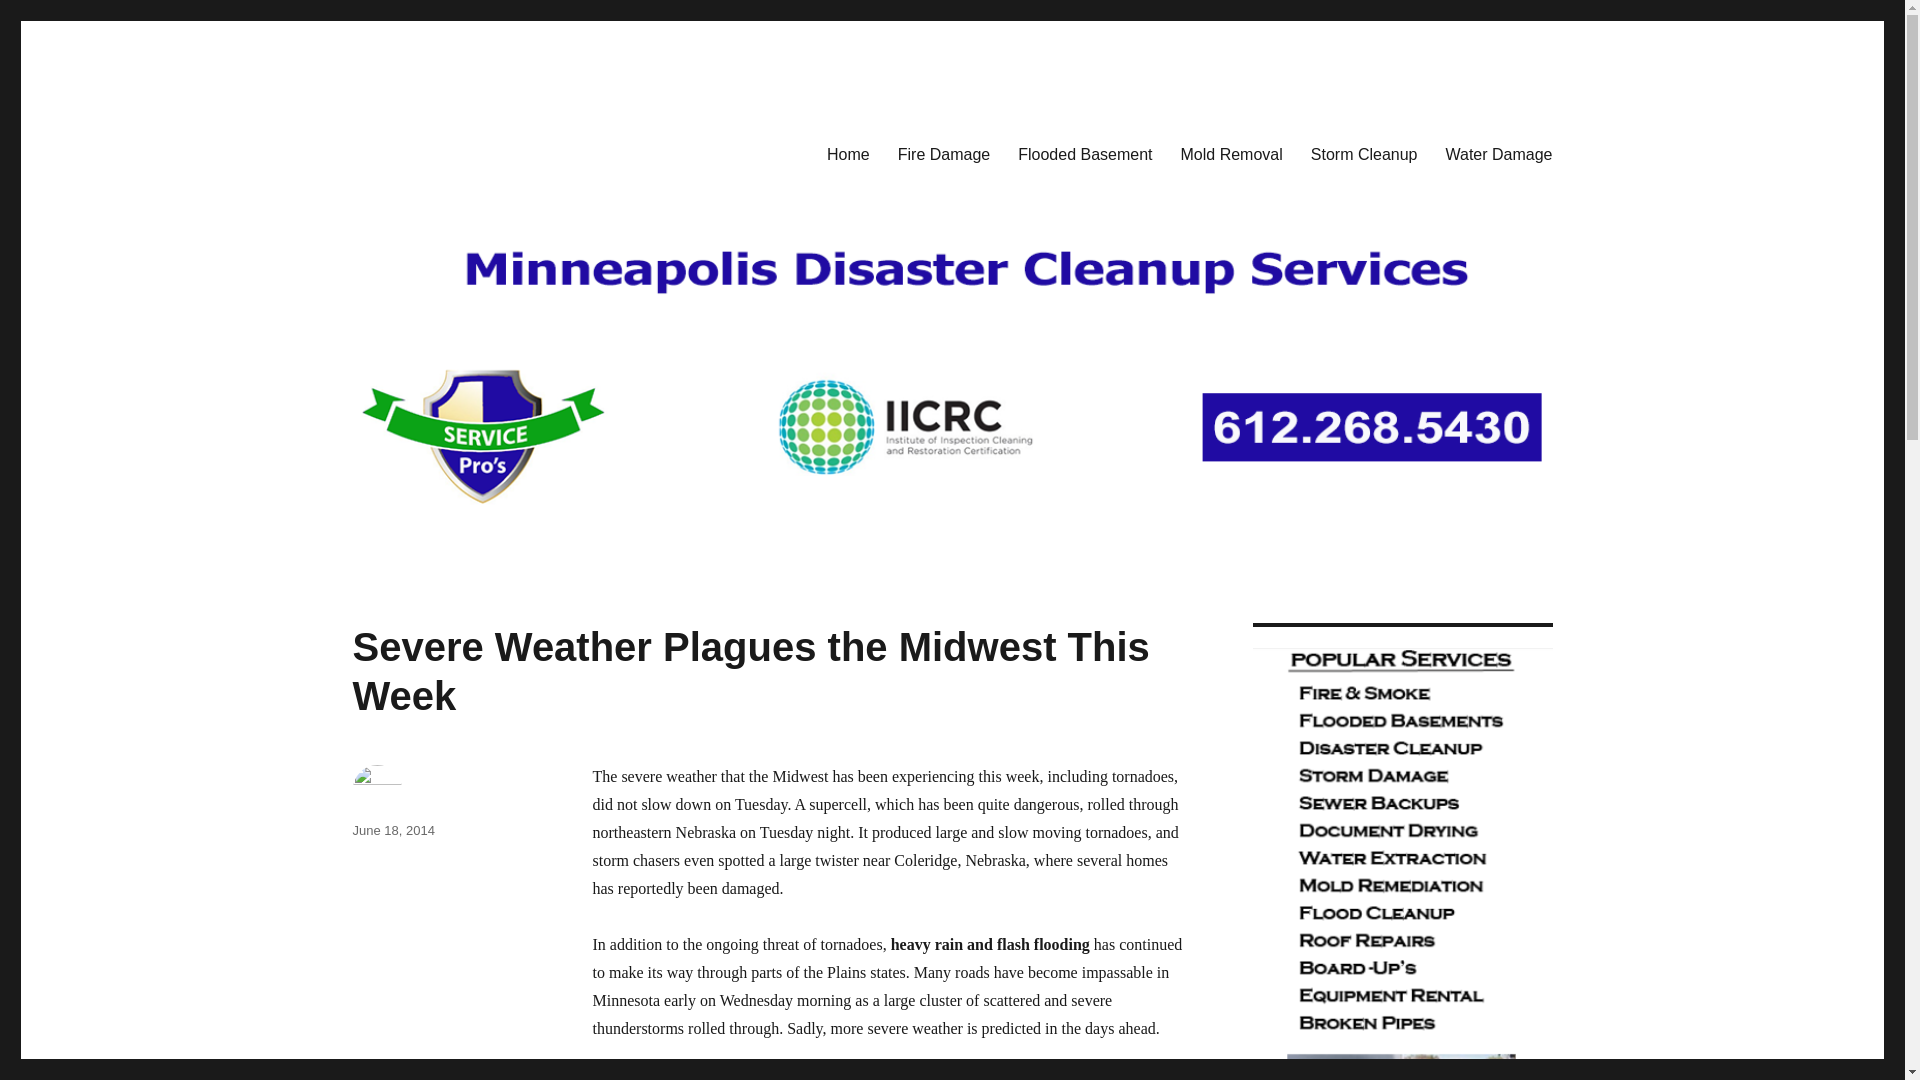 This screenshot has height=1080, width=1920. I want to click on June 18, 2014, so click(392, 830).